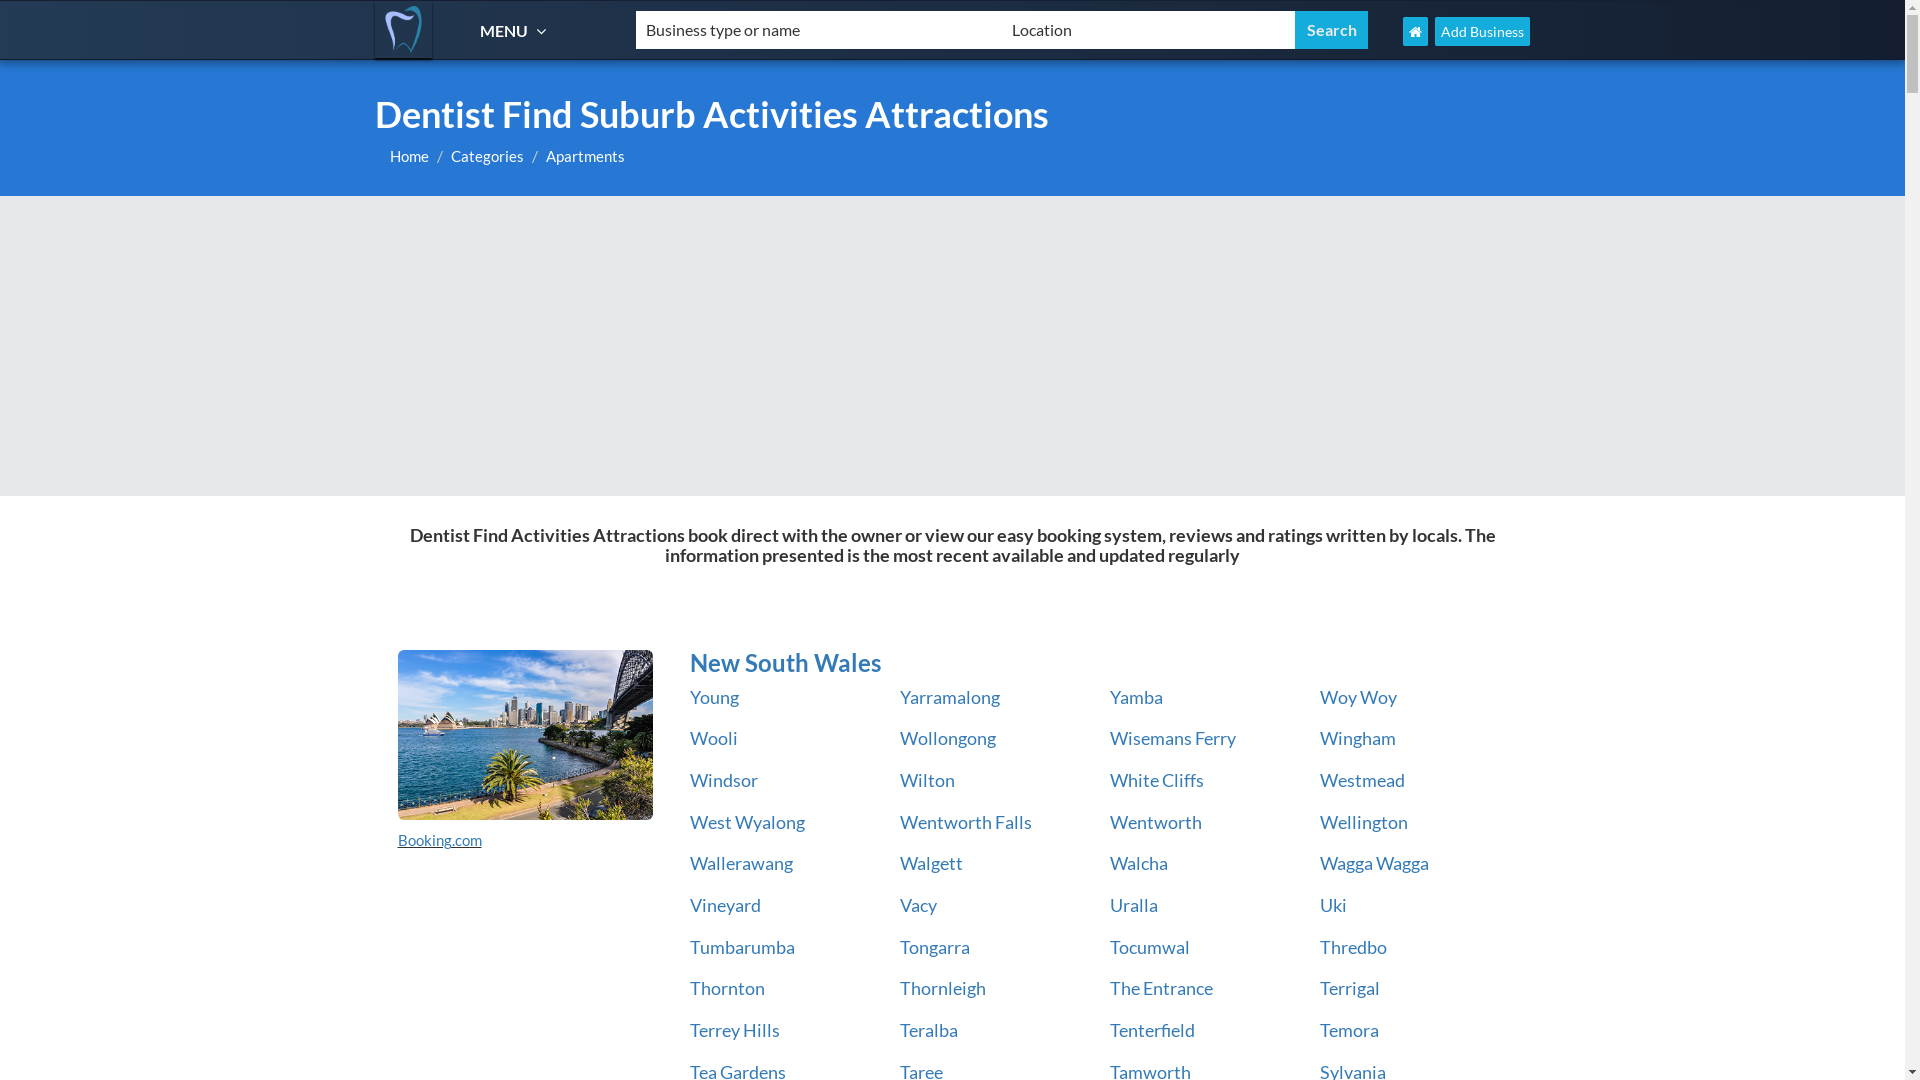 Image resolution: width=1920 pixels, height=1080 pixels. What do you see at coordinates (1134, 904) in the screenshot?
I see `Uralla` at bounding box center [1134, 904].